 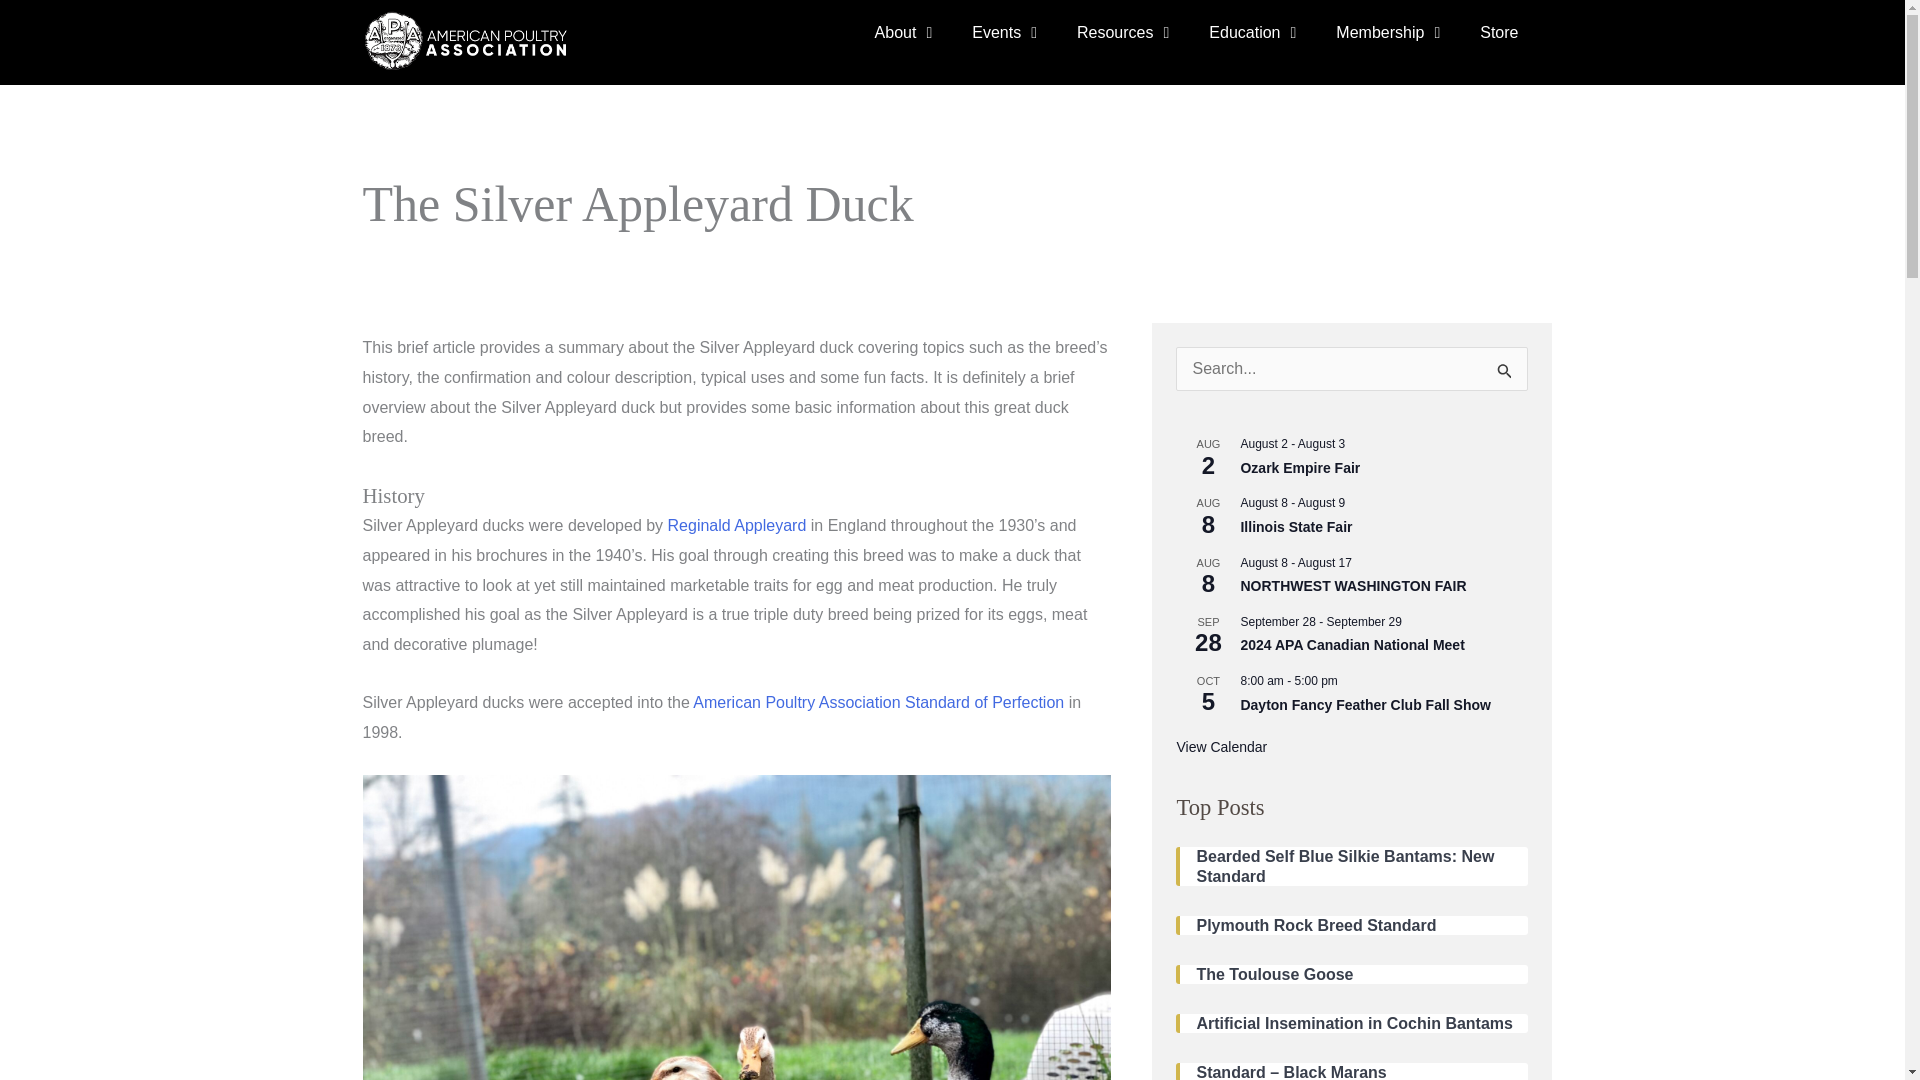 I want to click on NORTHWEST WASHINGTON FAIR, so click(x=1353, y=586).